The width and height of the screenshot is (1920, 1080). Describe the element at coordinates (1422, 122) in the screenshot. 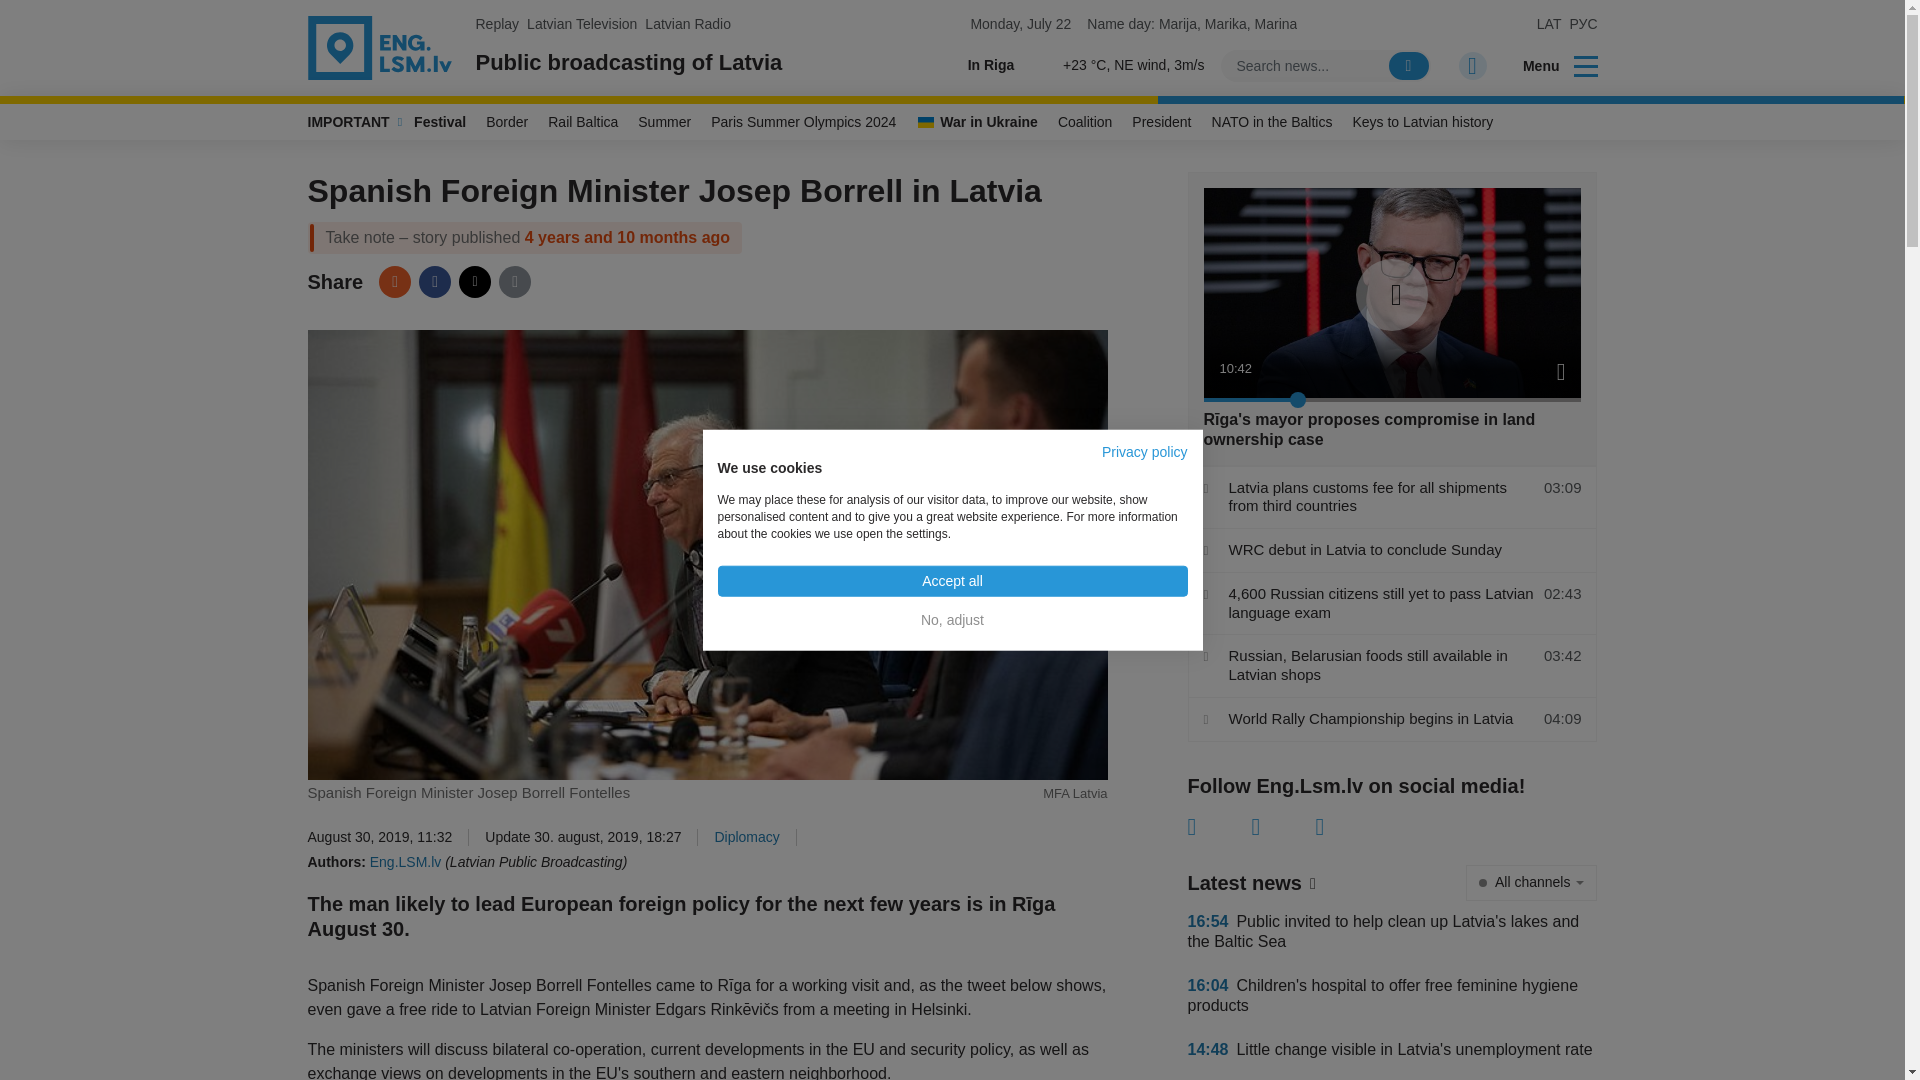

I see `Keys to Latvian history` at that location.